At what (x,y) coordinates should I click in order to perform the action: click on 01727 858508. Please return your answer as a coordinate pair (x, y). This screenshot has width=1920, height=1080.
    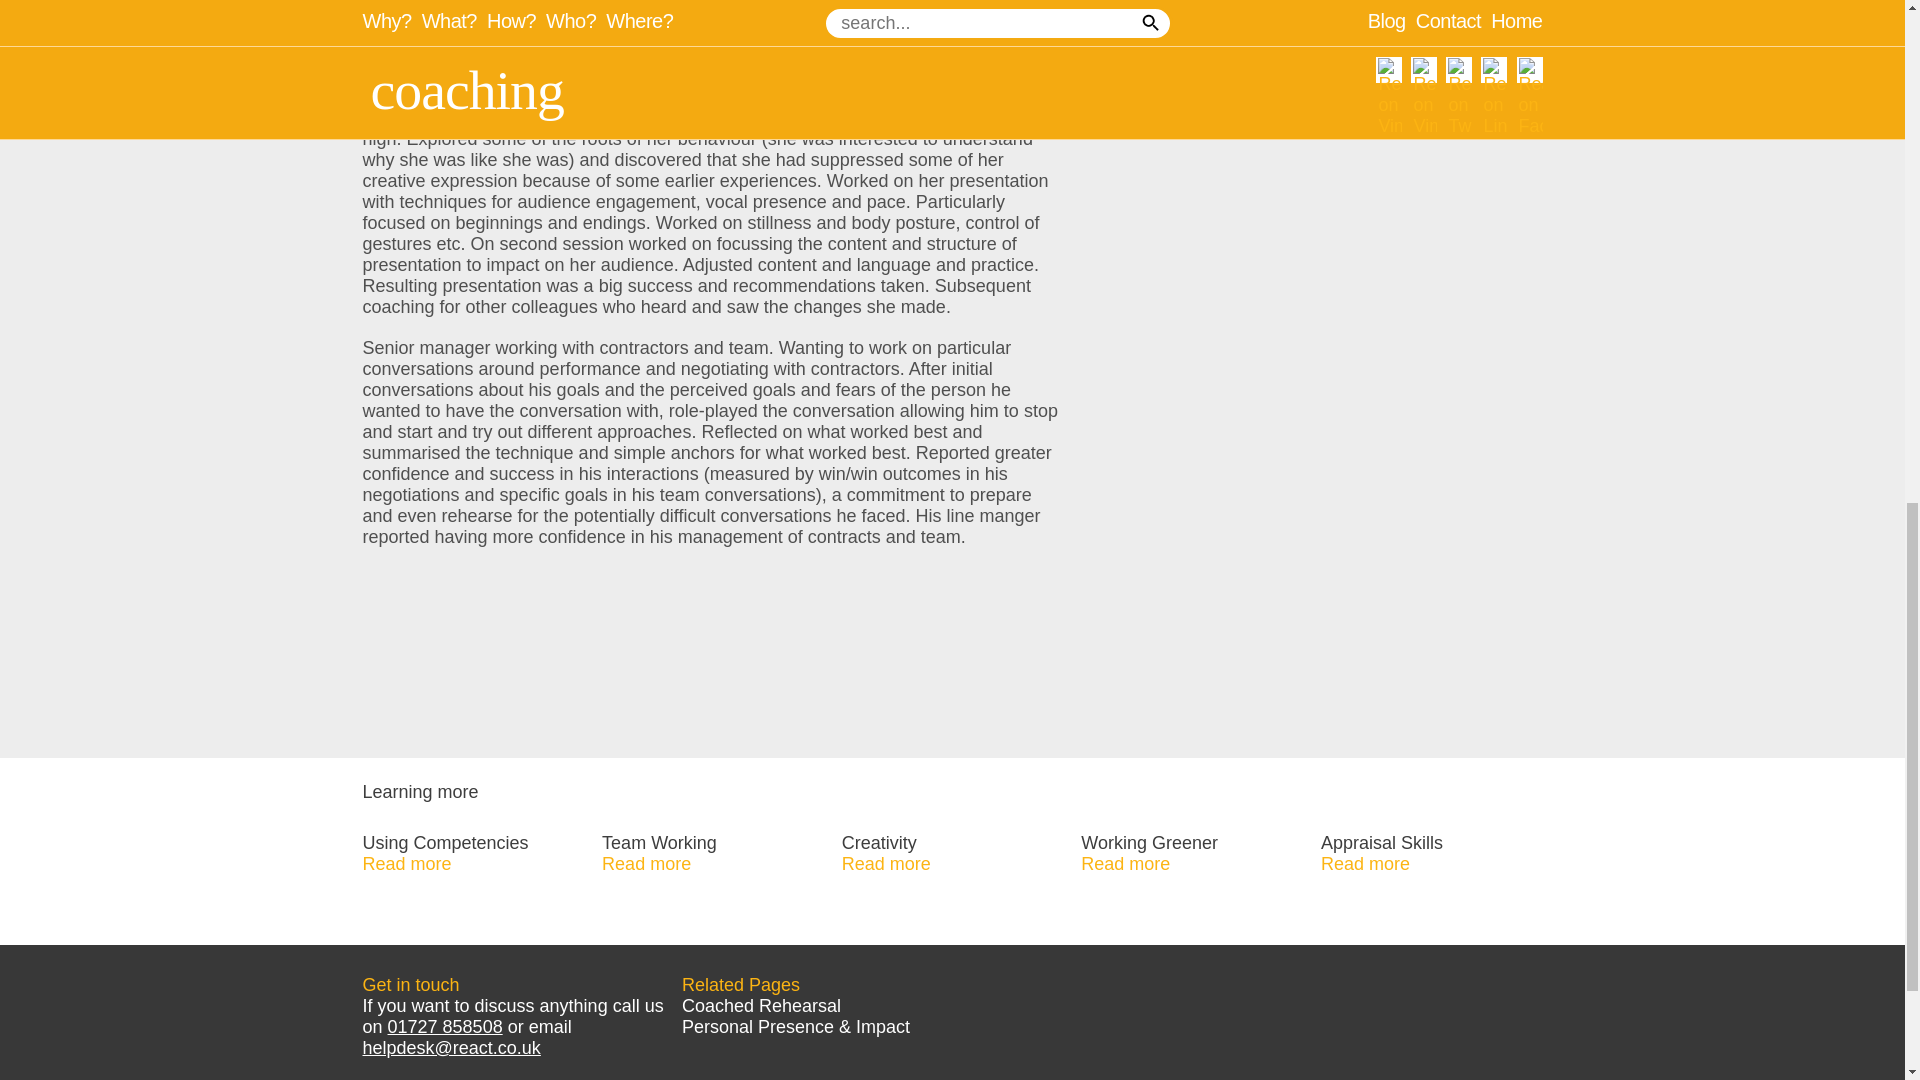
    Looking at the image, I should click on (445, 1026).